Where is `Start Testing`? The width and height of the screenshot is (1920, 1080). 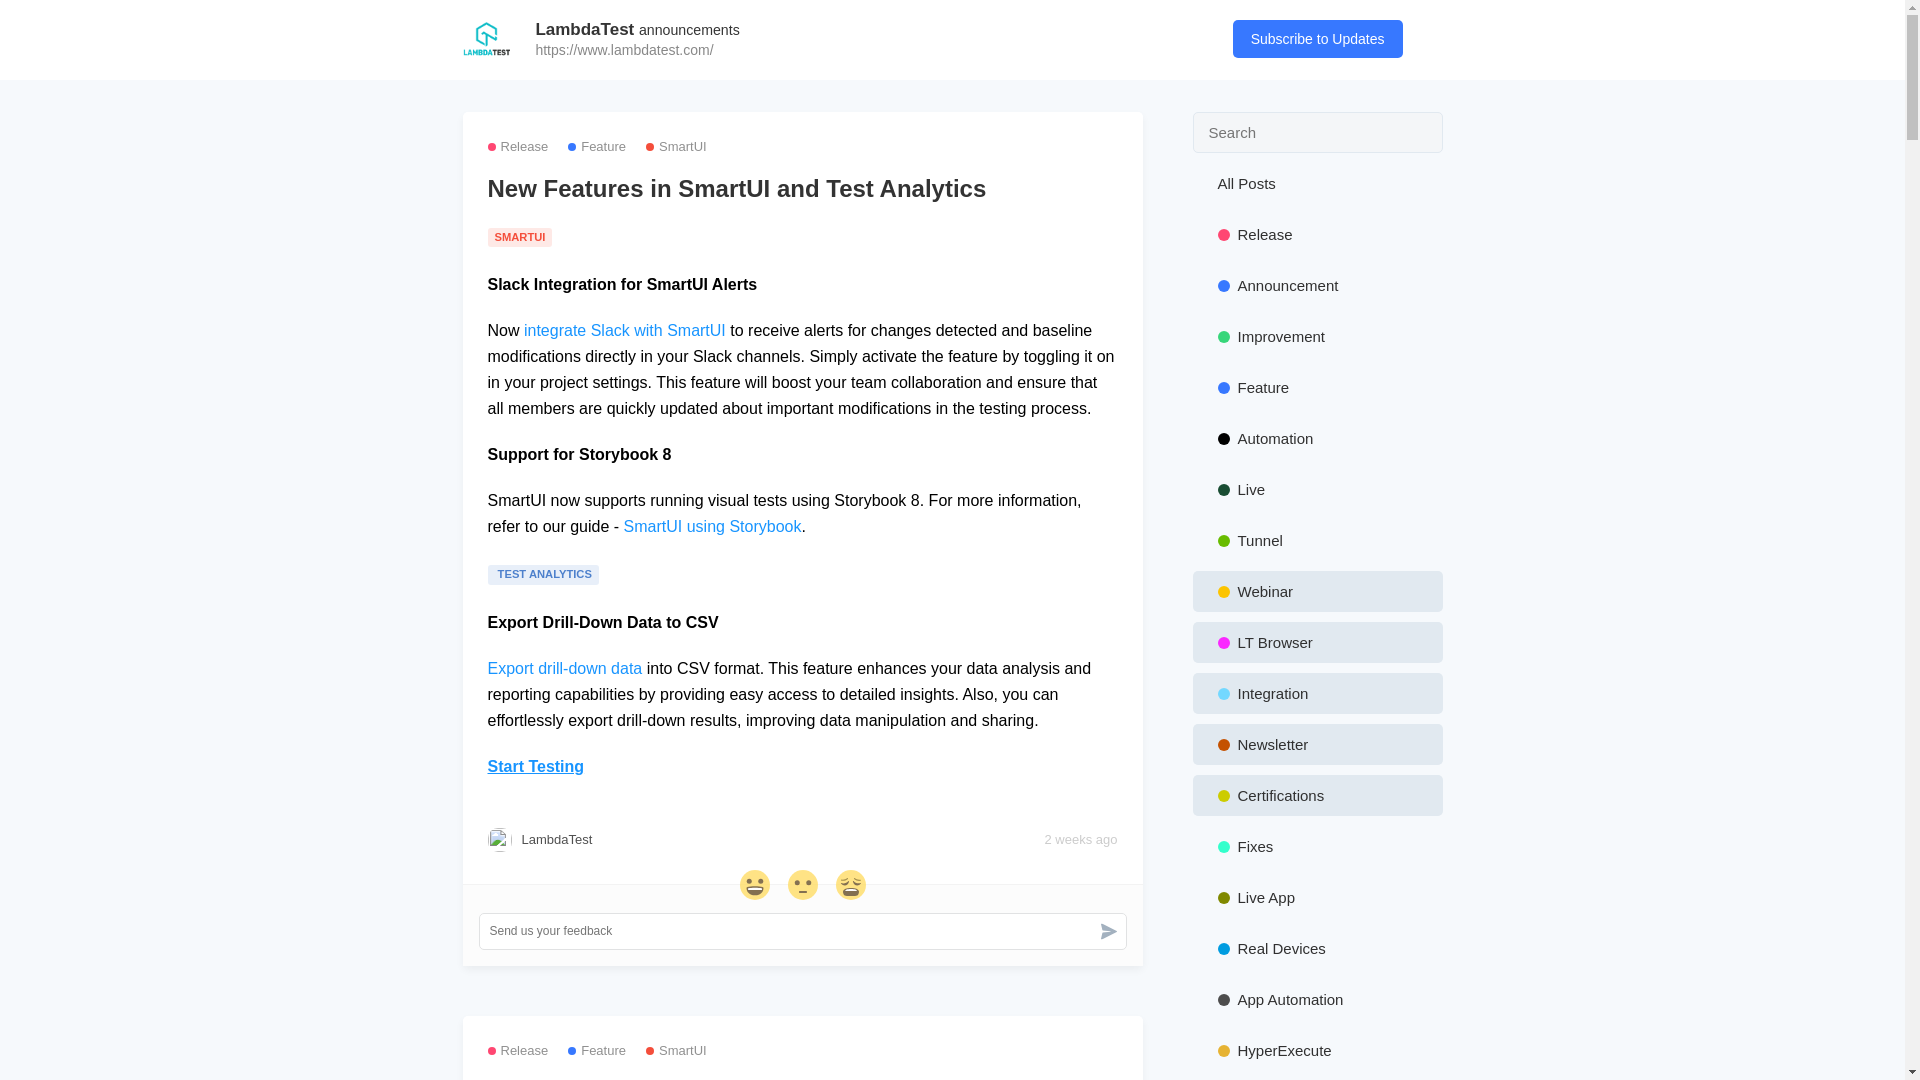 Start Testing is located at coordinates (536, 766).